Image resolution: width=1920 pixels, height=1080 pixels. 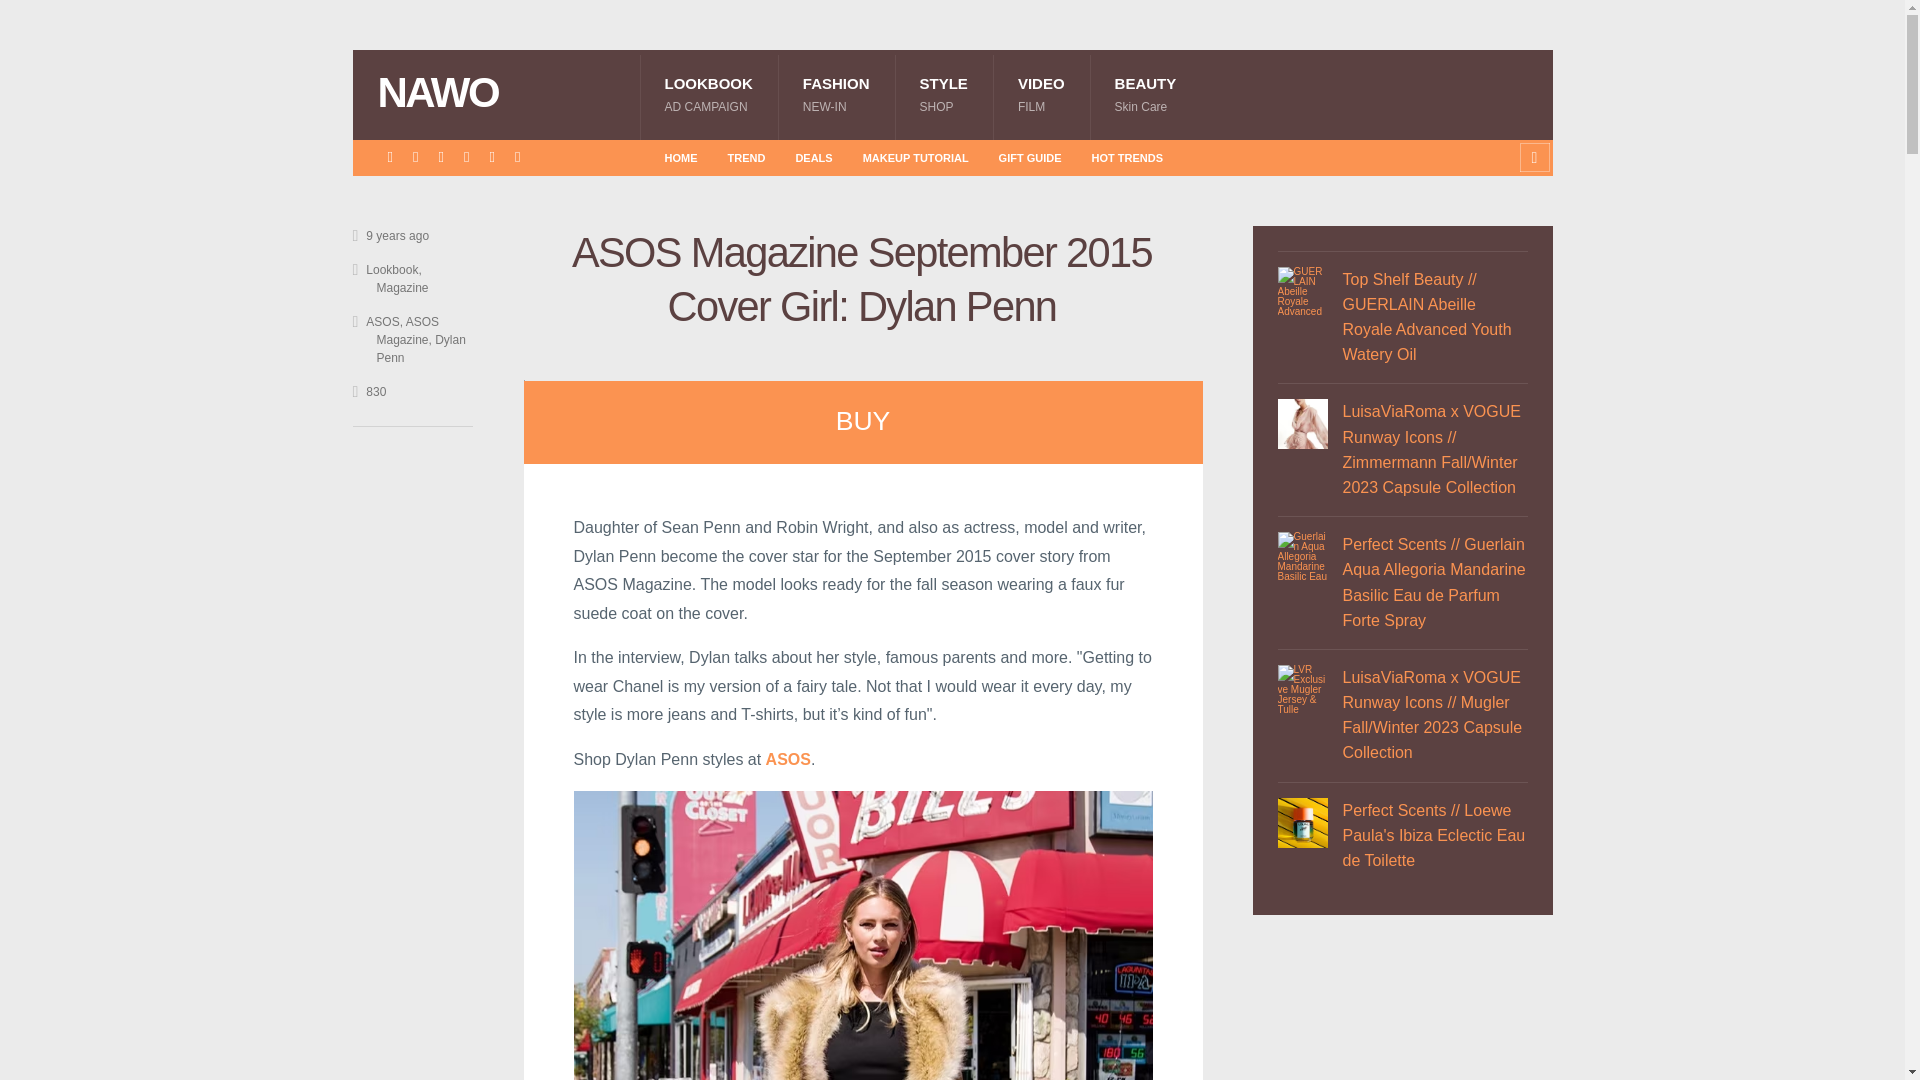 What do you see at coordinates (788, 758) in the screenshot?
I see `HOT TRENDS` at bounding box center [788, 758].